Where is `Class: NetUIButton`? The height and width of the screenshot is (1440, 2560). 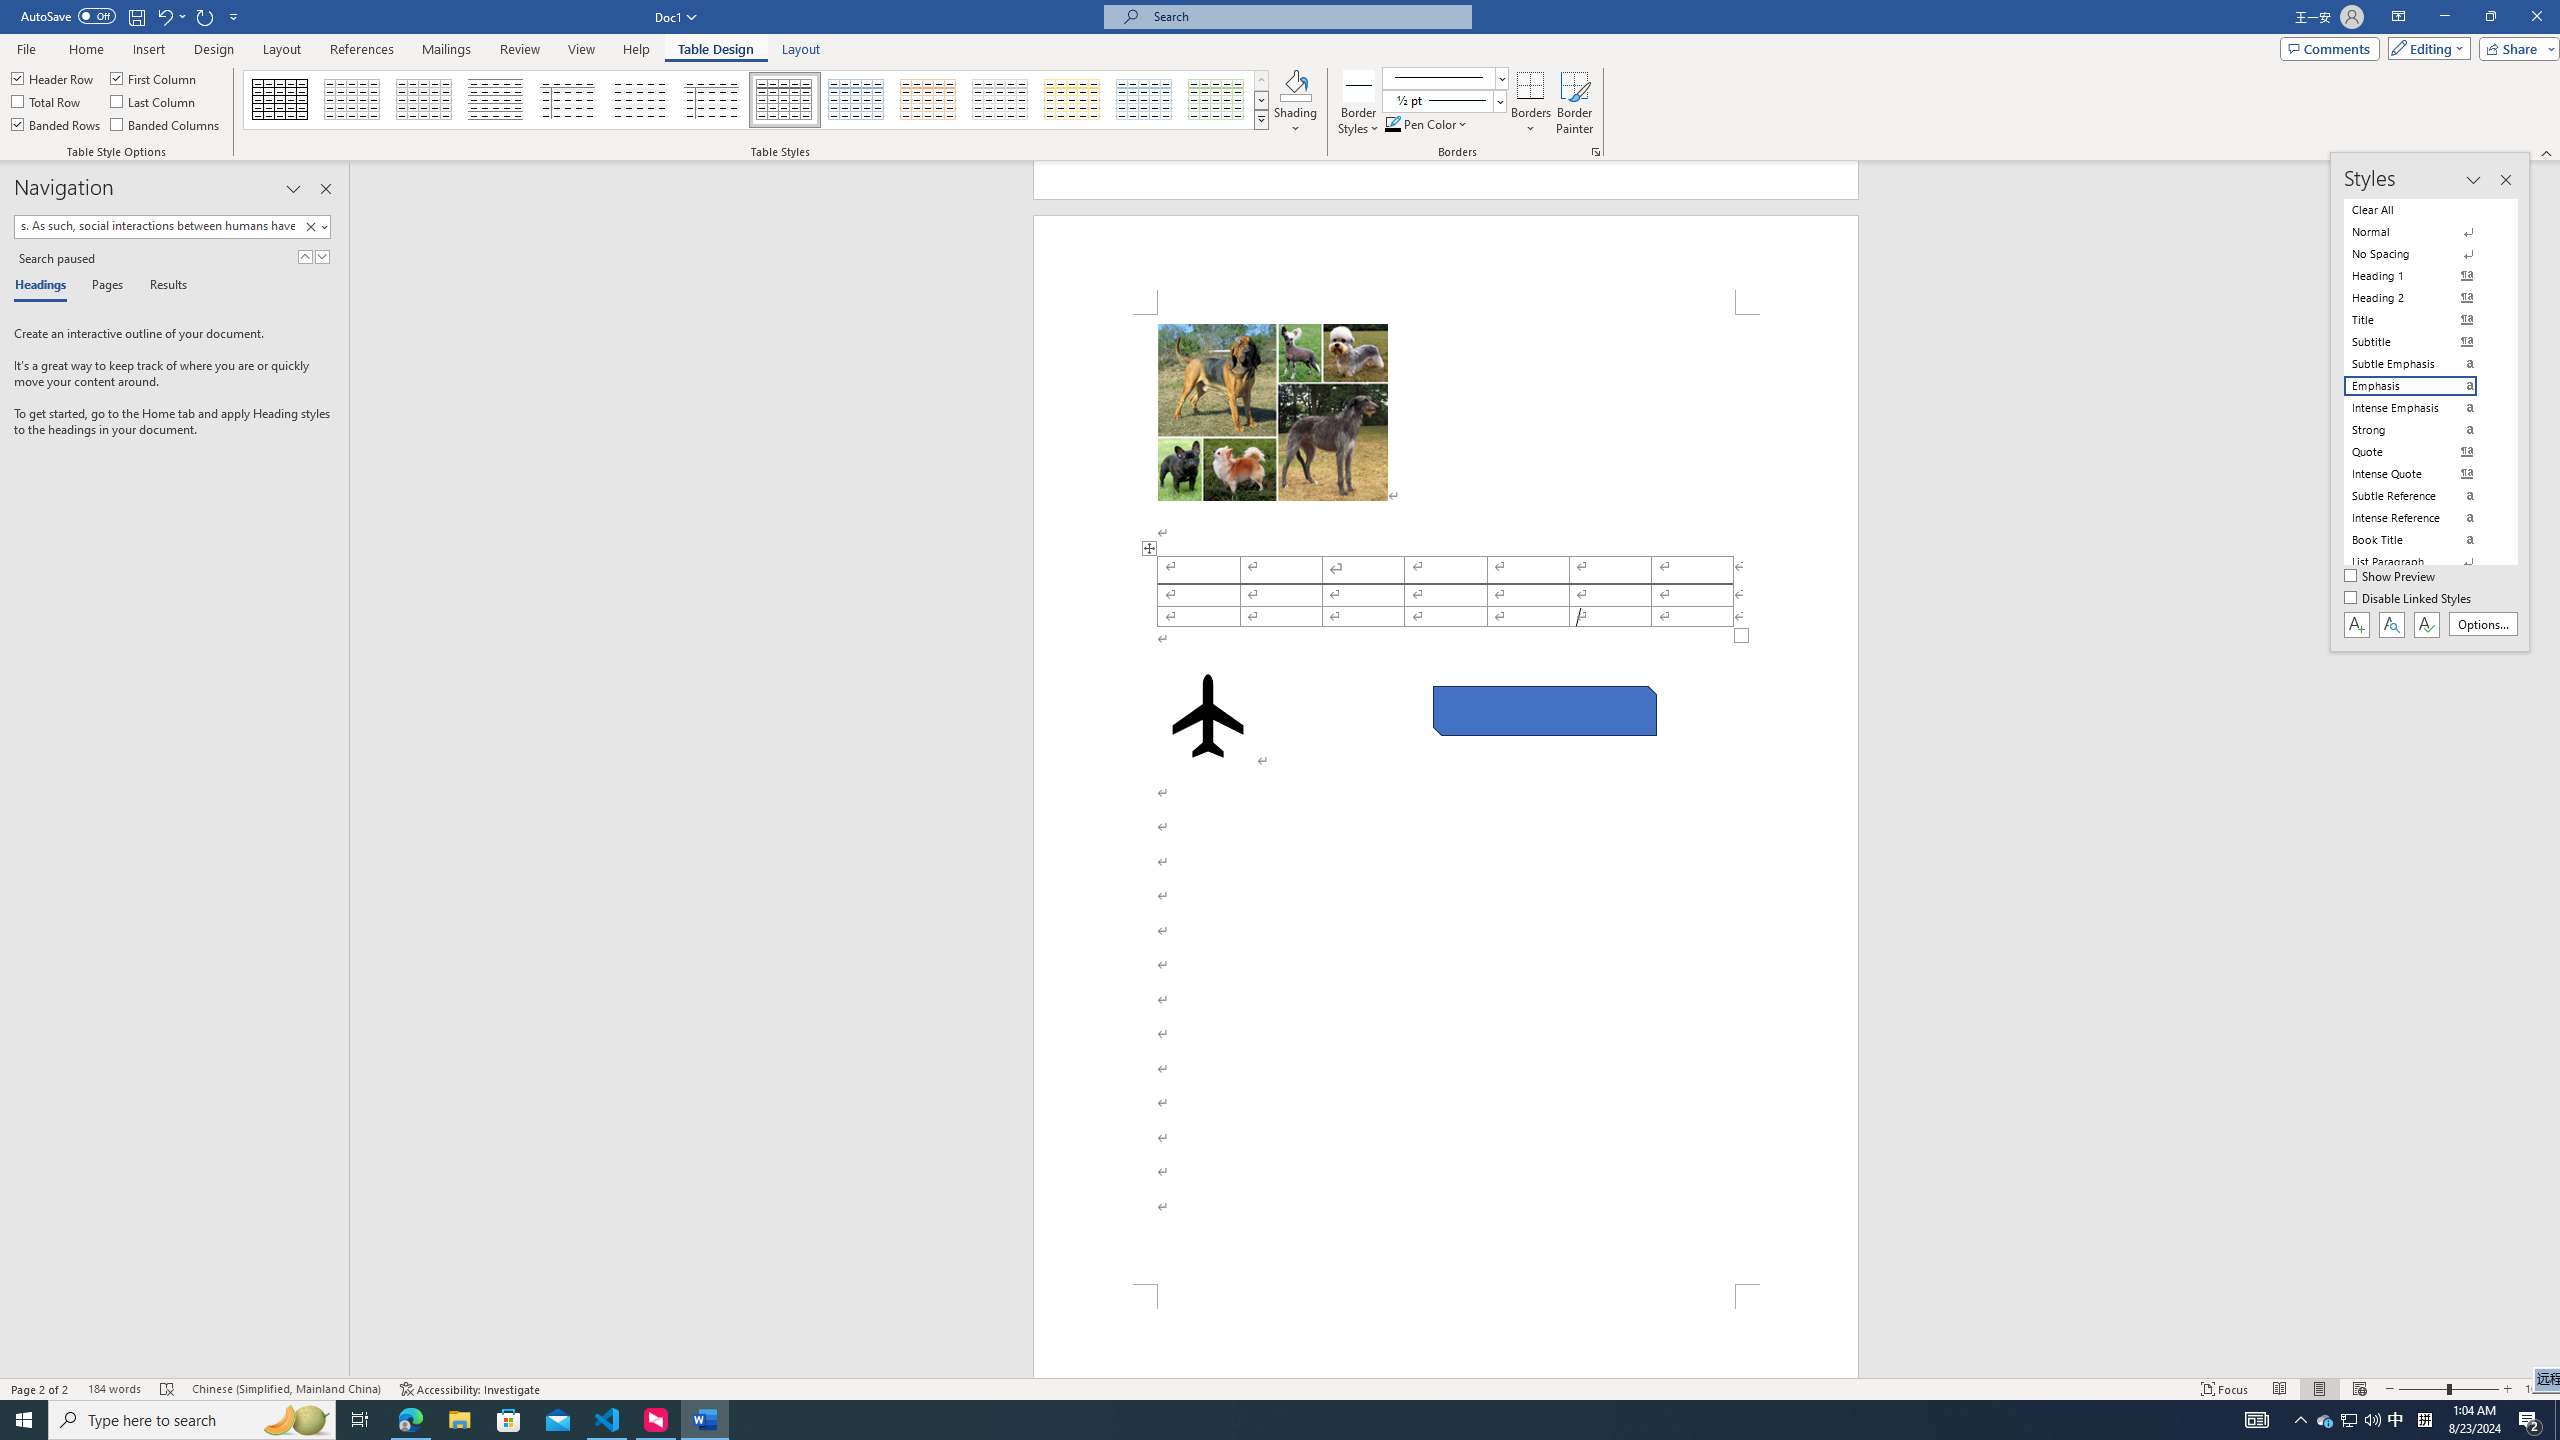
Class: NetUIButton is located at coordinates (2426, 624).